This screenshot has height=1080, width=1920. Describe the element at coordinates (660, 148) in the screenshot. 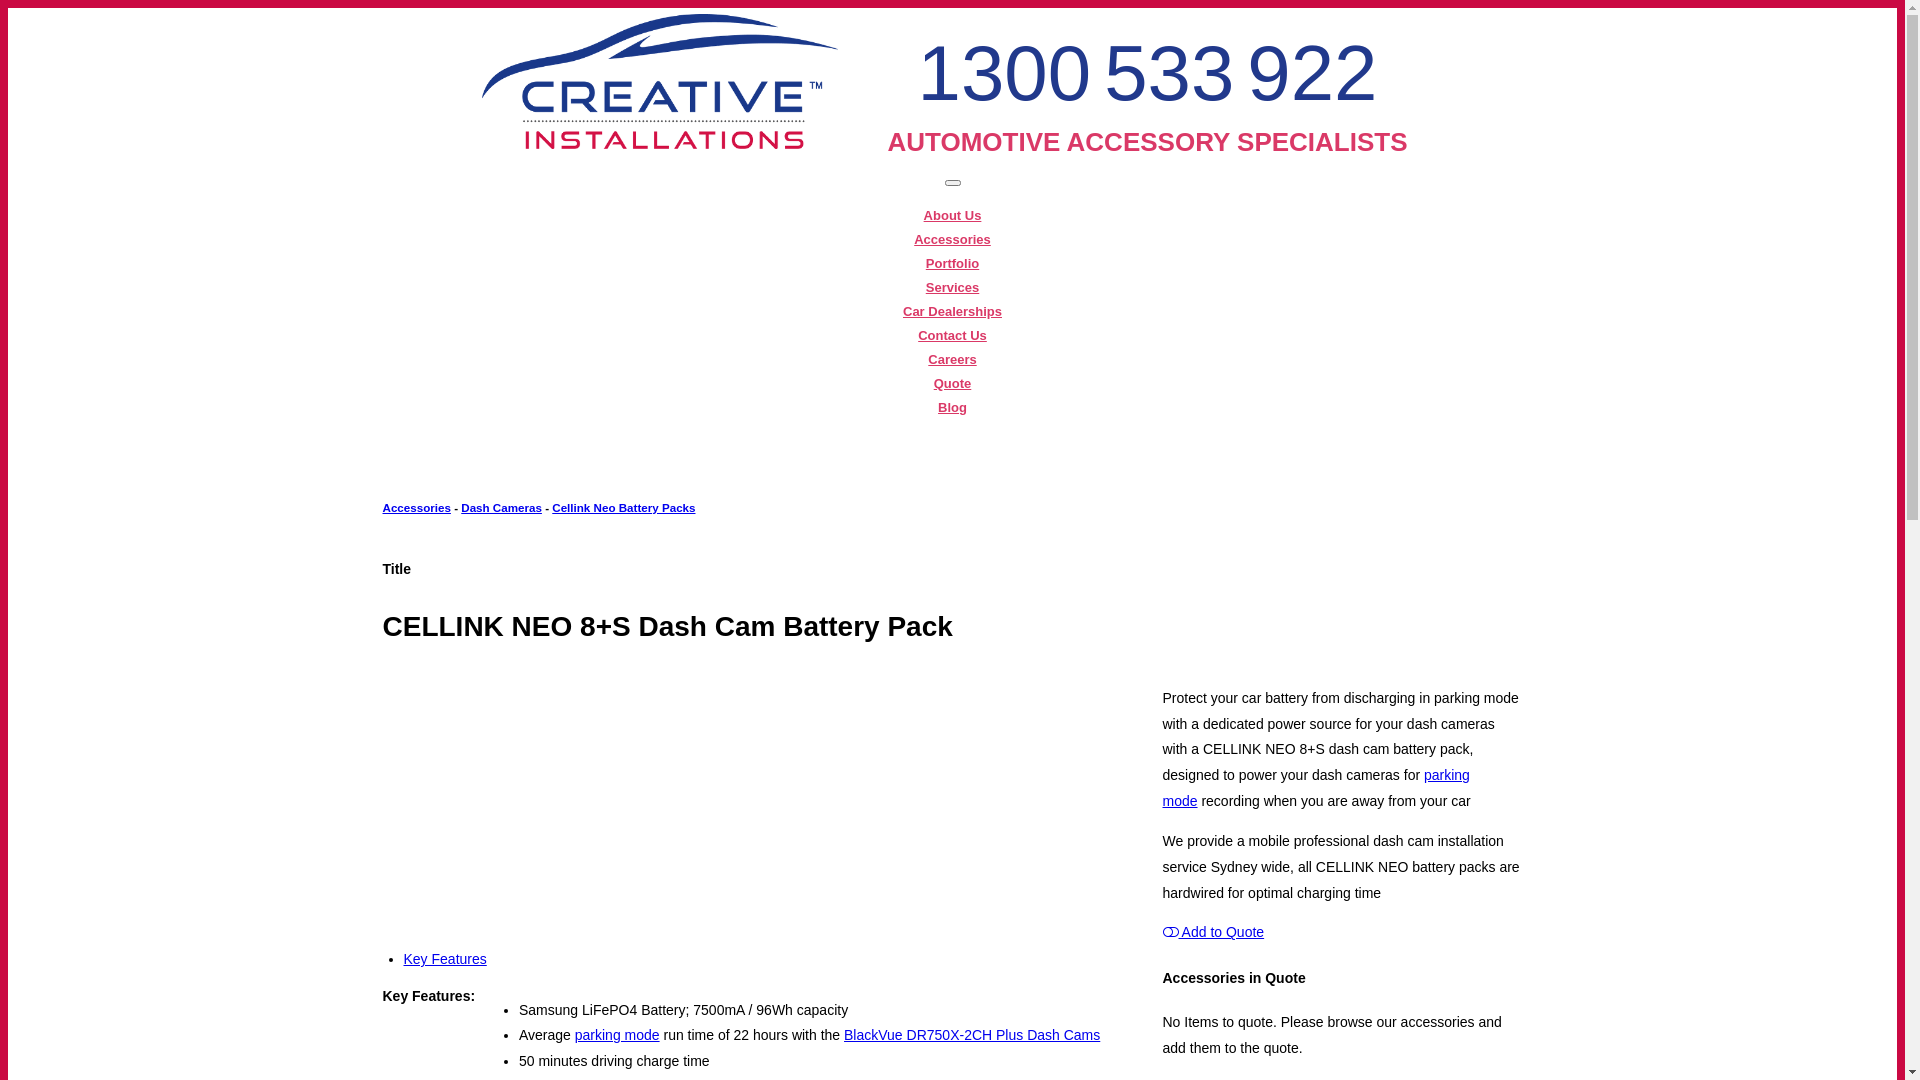

I see `Home` at that location.